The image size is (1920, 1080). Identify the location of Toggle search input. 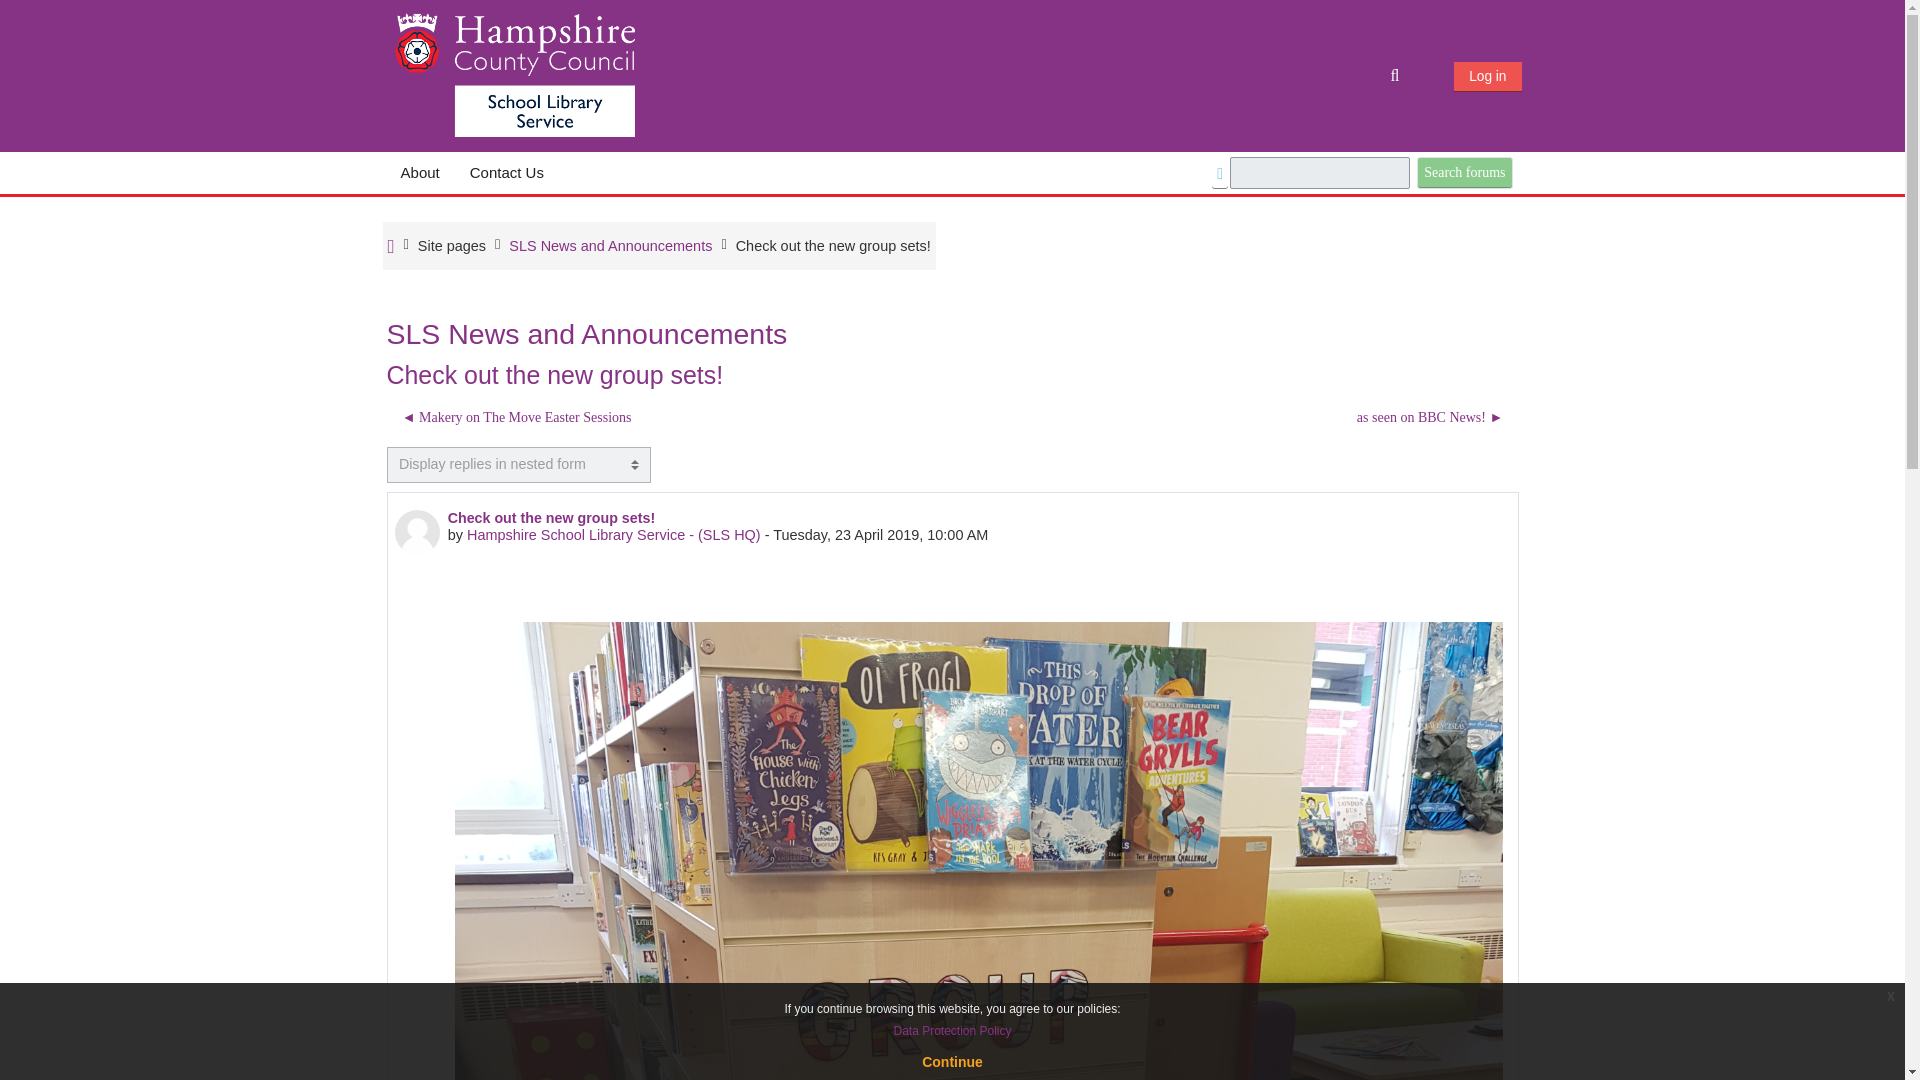
(1396, 76).